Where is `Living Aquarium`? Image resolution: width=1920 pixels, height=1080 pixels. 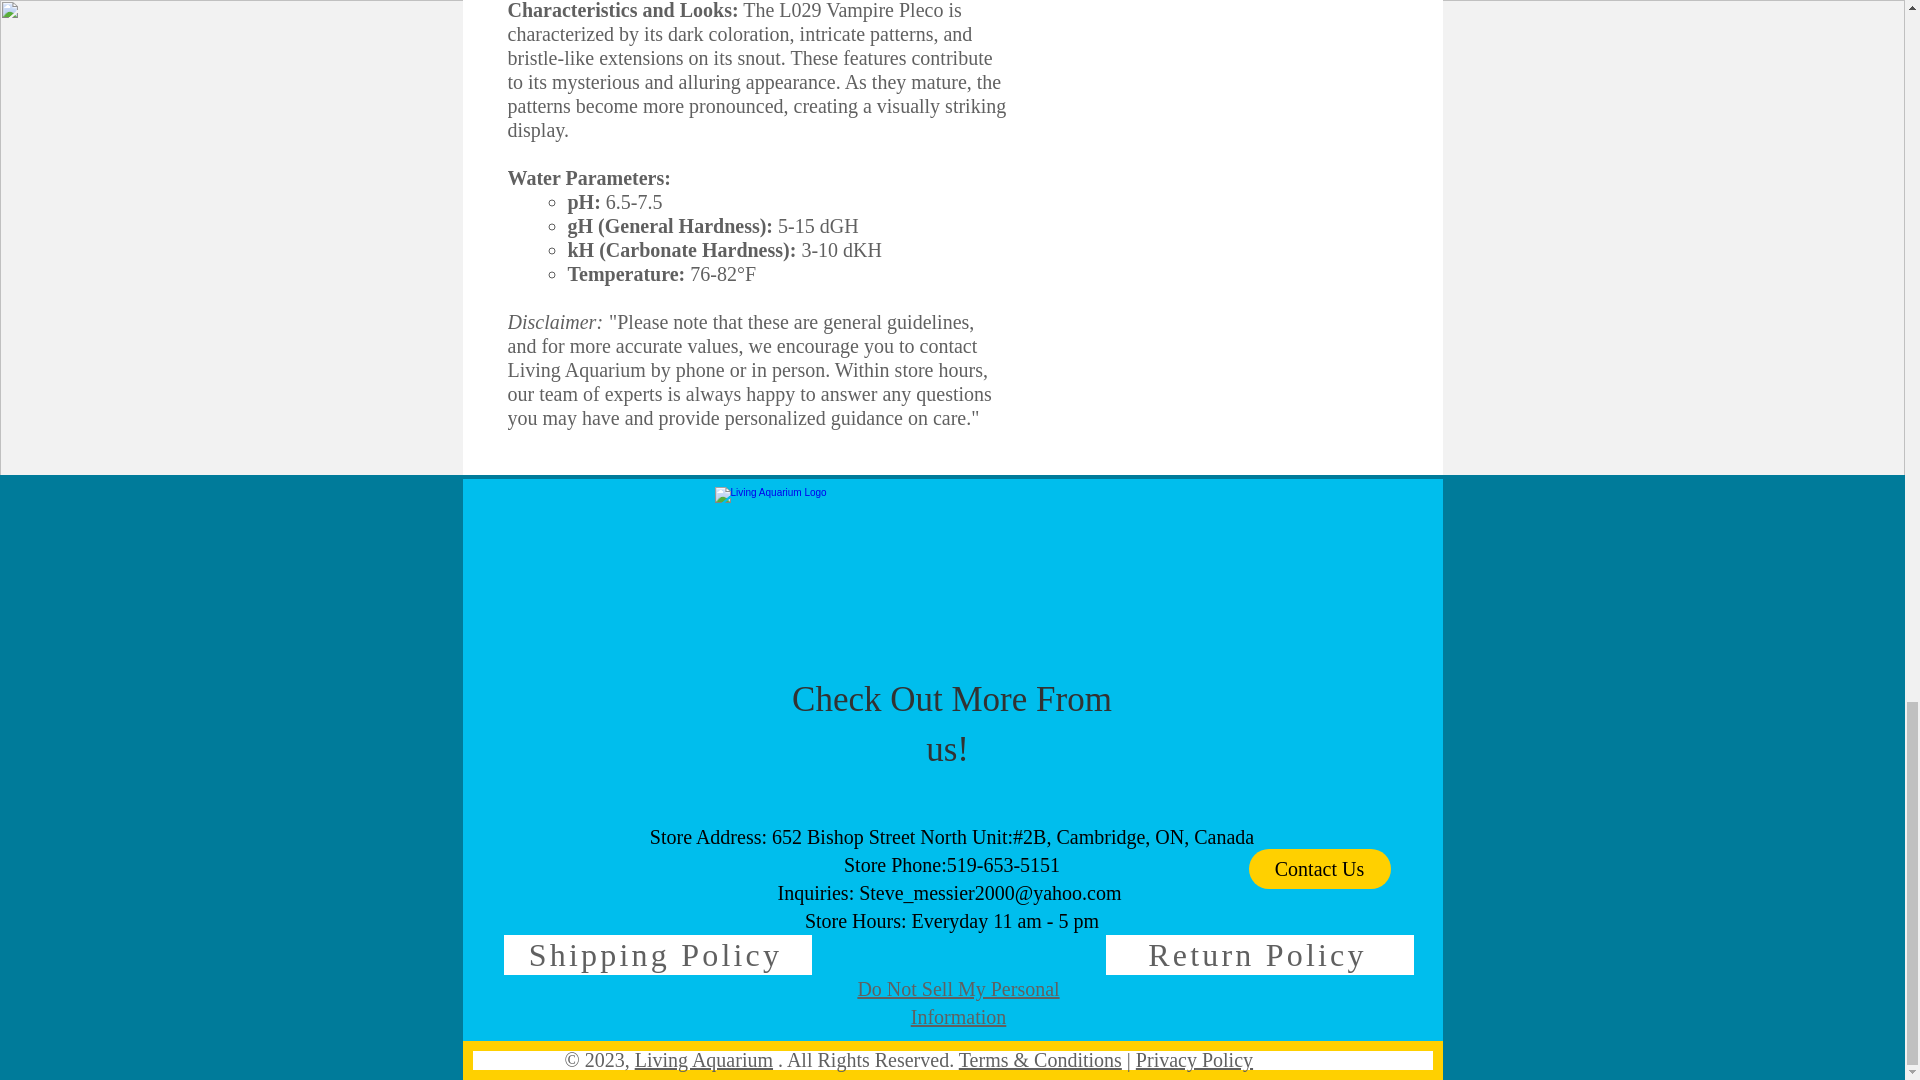
Living Aquarium is located at coordinates (704, 1060).